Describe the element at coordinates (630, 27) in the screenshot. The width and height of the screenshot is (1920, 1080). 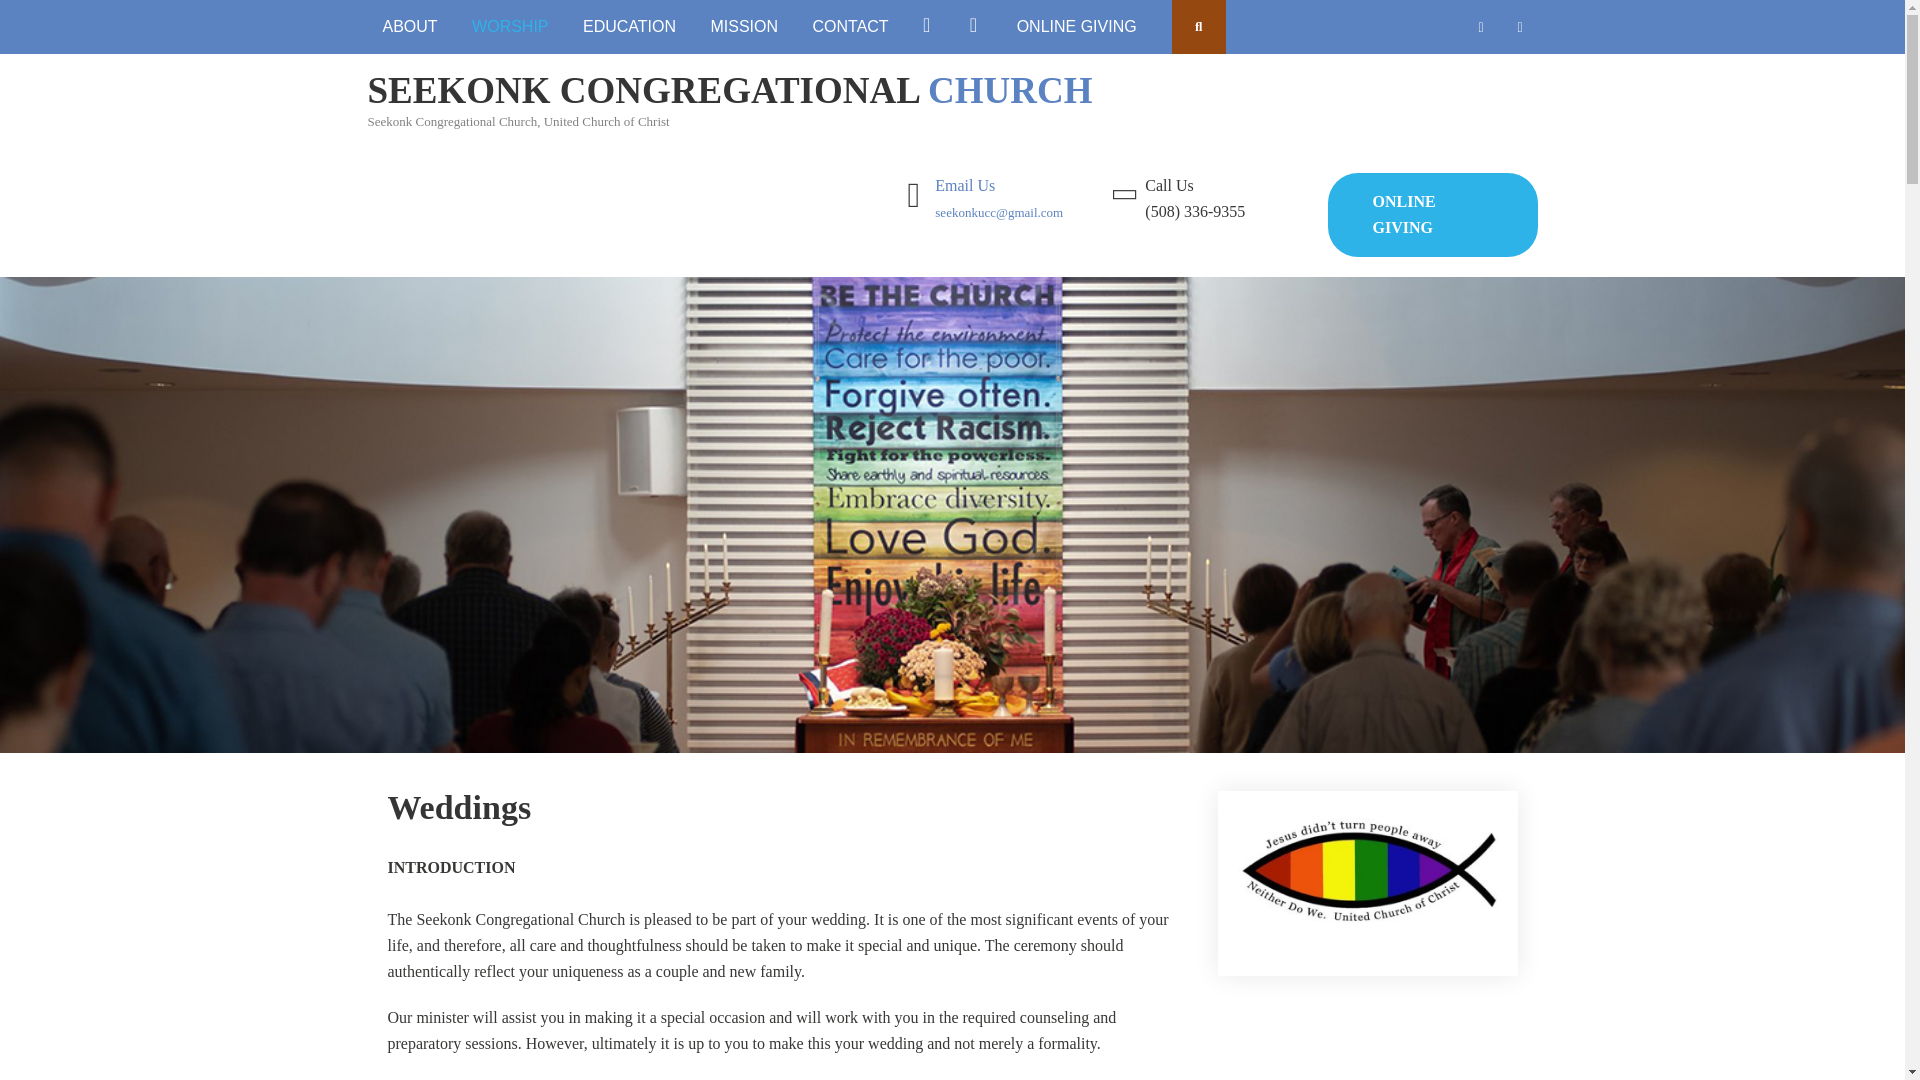
I see `EDUCATION` at that location.